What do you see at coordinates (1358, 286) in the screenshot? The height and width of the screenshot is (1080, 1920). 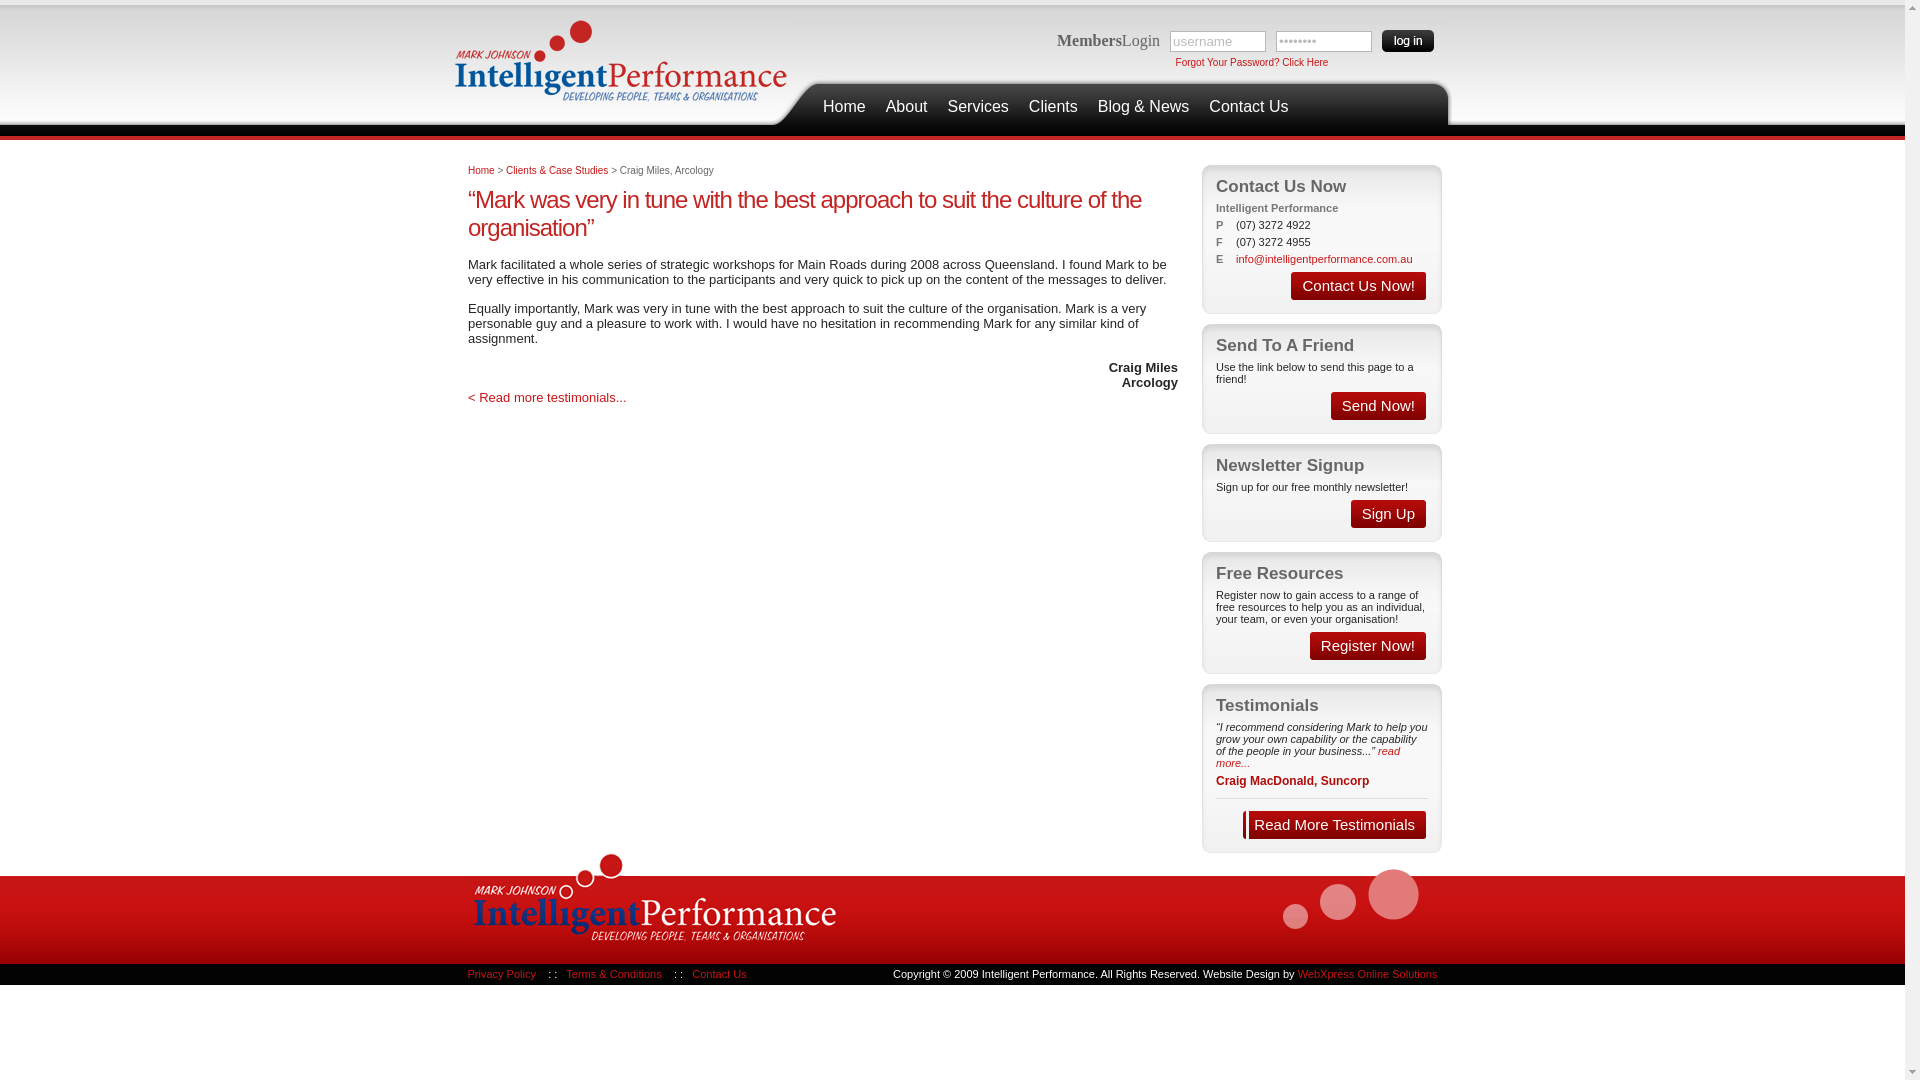 I see `Contact Us Now!` at bounding box center [1358, 286].